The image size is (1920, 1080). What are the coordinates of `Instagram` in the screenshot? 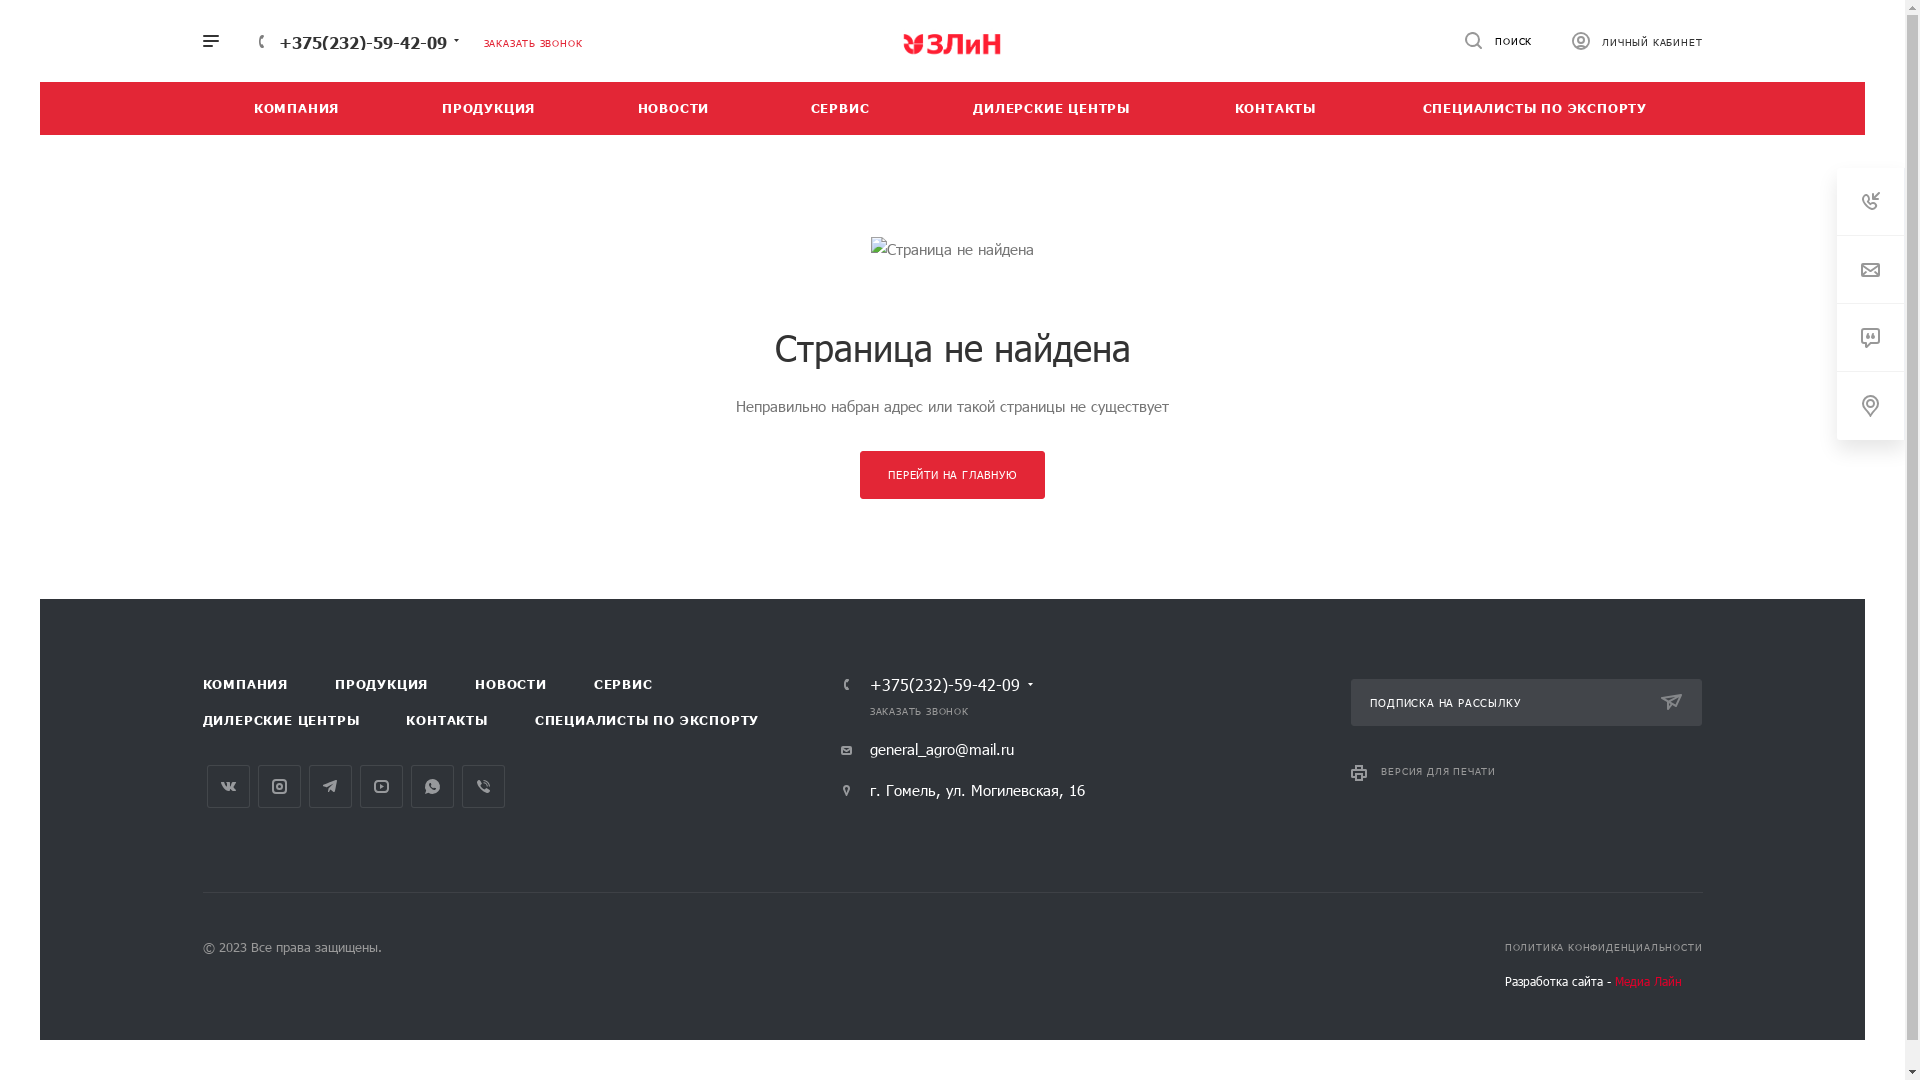 It's located at (280, 786).